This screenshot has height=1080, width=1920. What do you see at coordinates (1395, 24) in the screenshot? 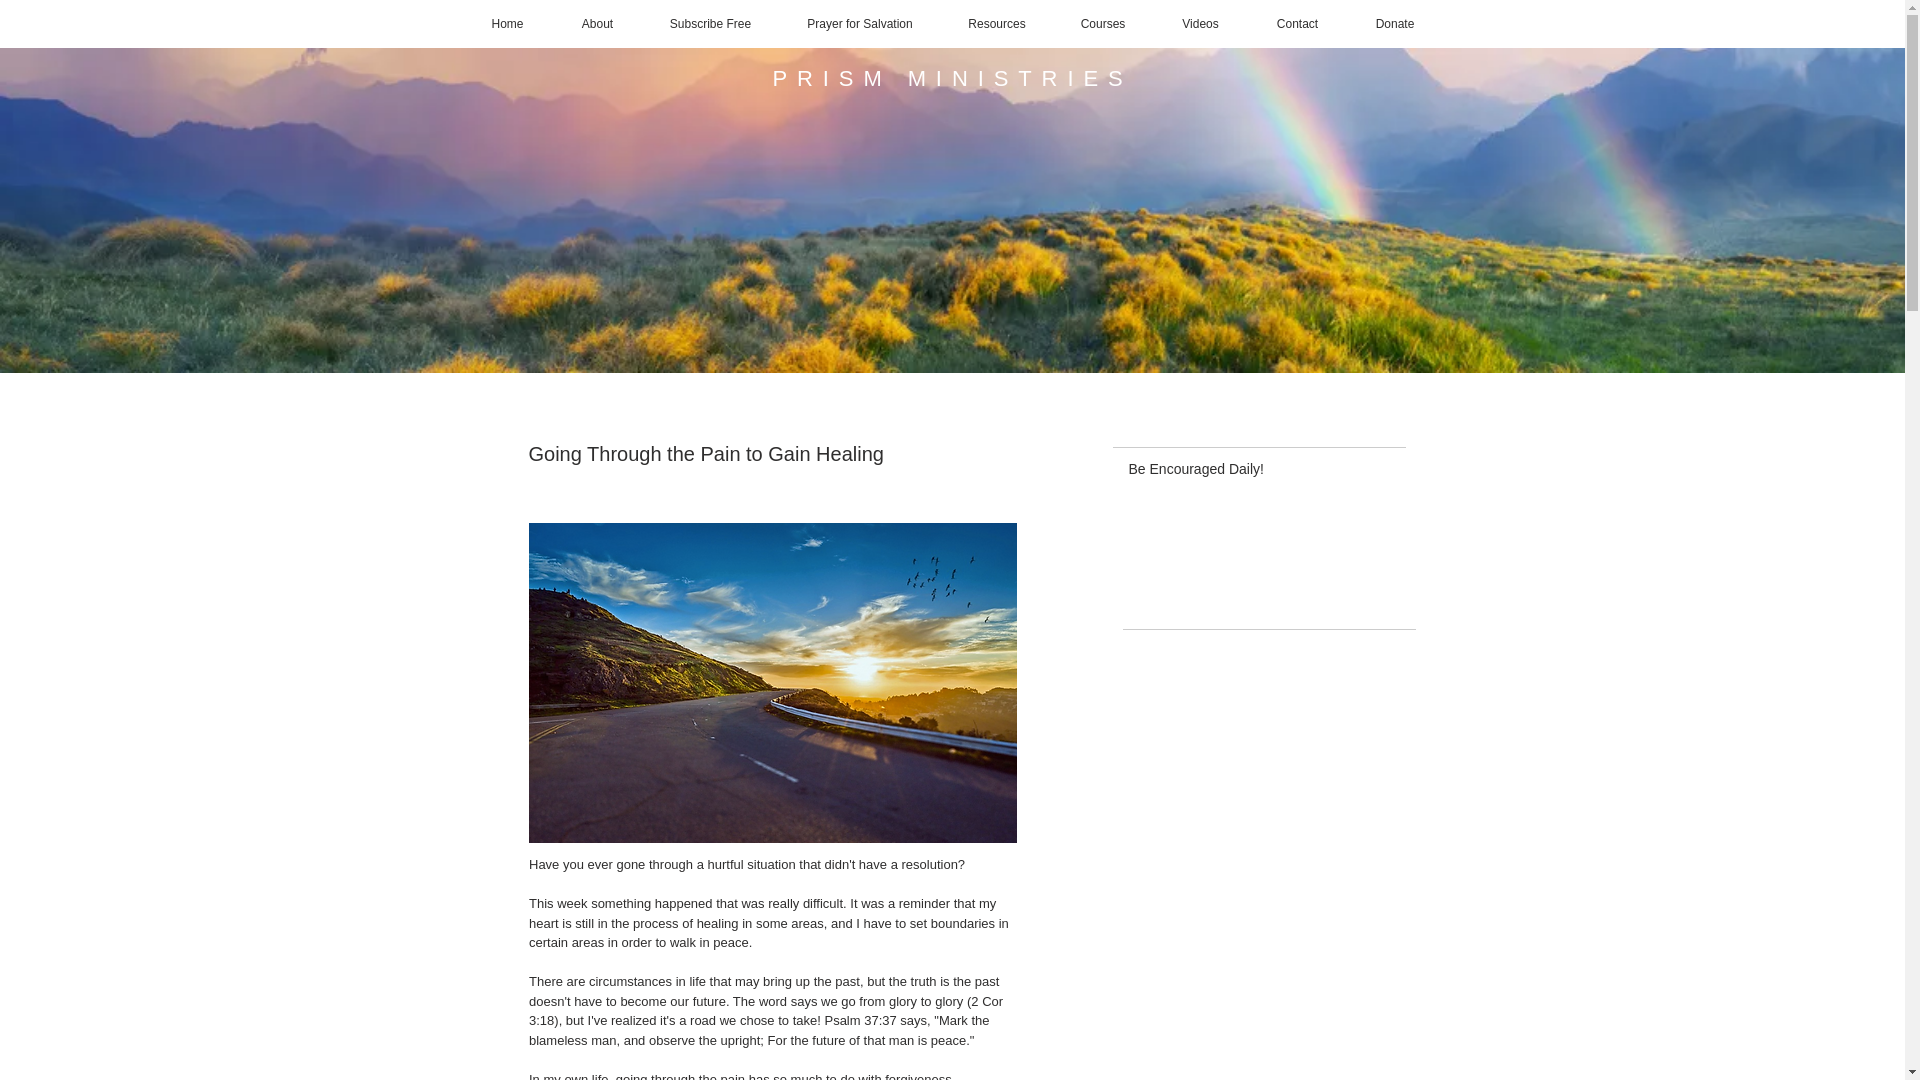
I see `Donate` at bounding box center [1395, 24].